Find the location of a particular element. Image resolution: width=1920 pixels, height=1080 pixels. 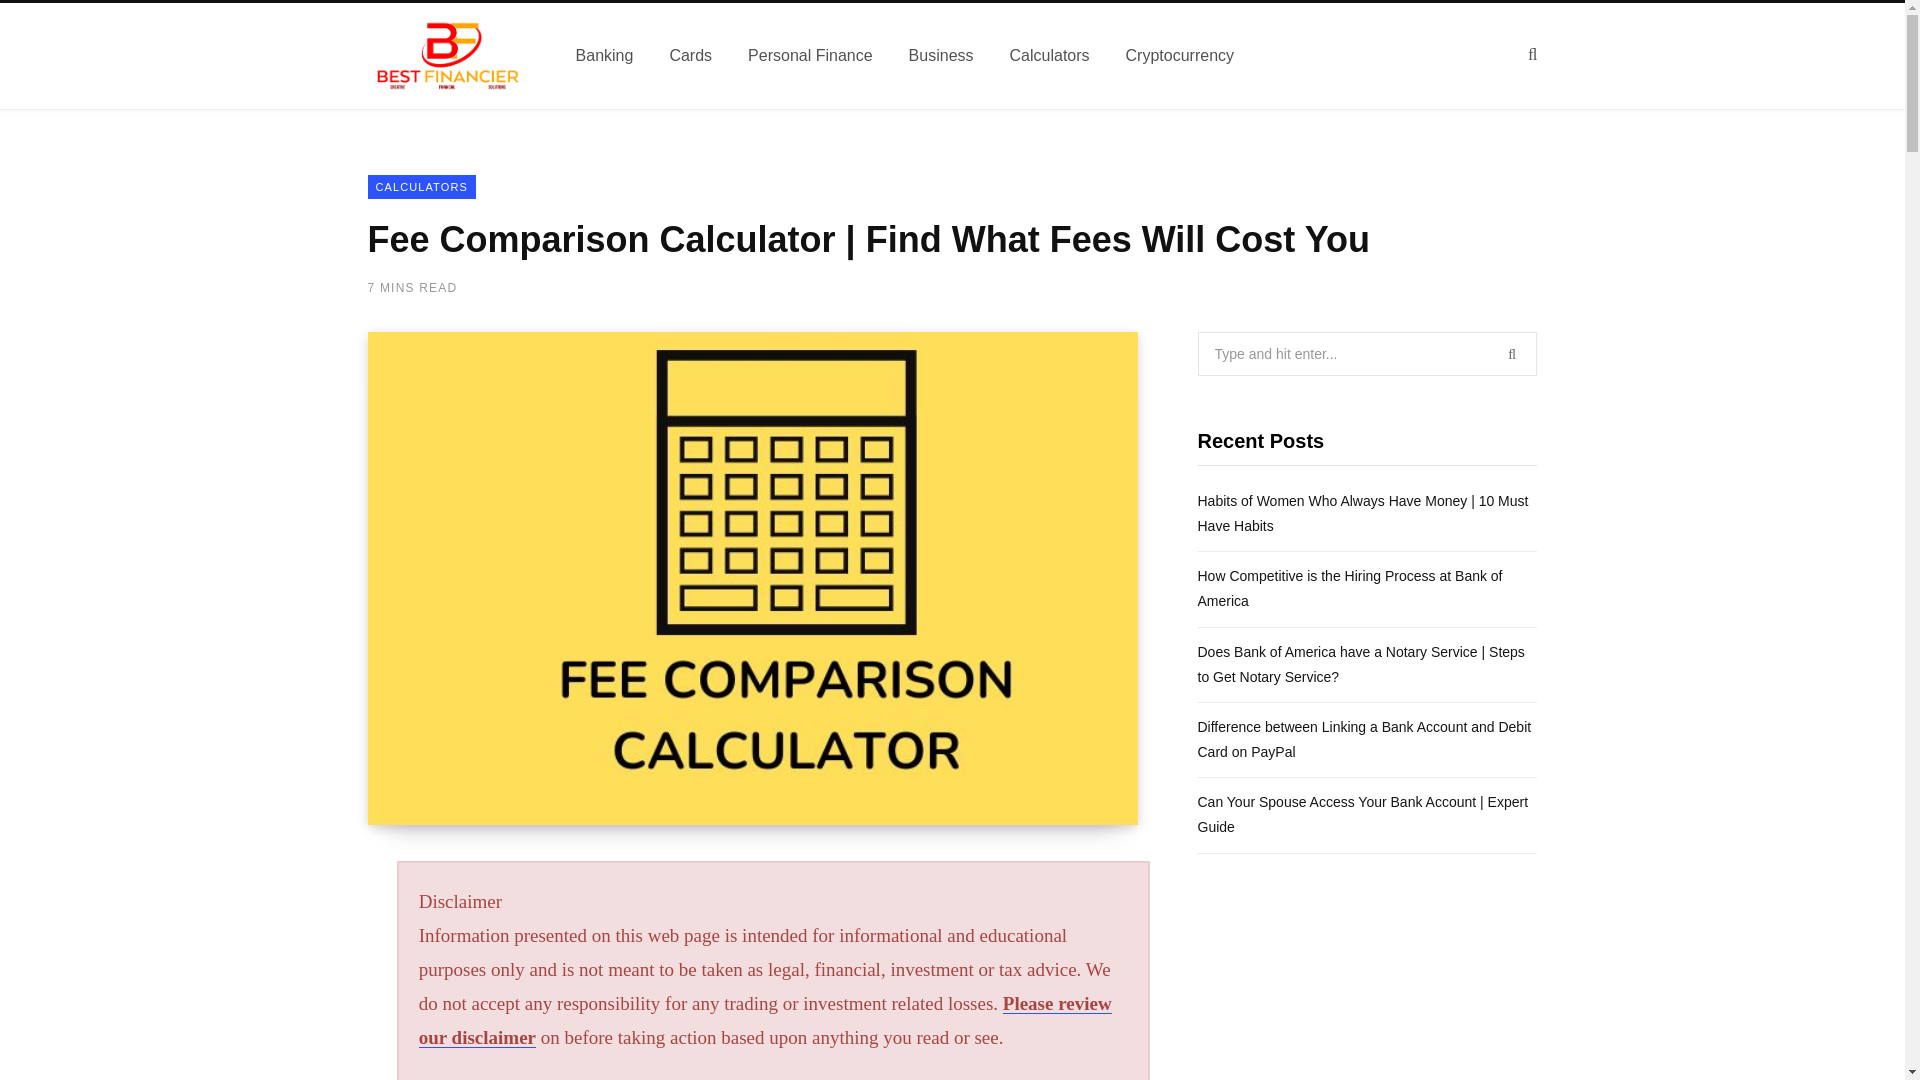

Please review our disclaimer is located at coordinates (764, 1020).